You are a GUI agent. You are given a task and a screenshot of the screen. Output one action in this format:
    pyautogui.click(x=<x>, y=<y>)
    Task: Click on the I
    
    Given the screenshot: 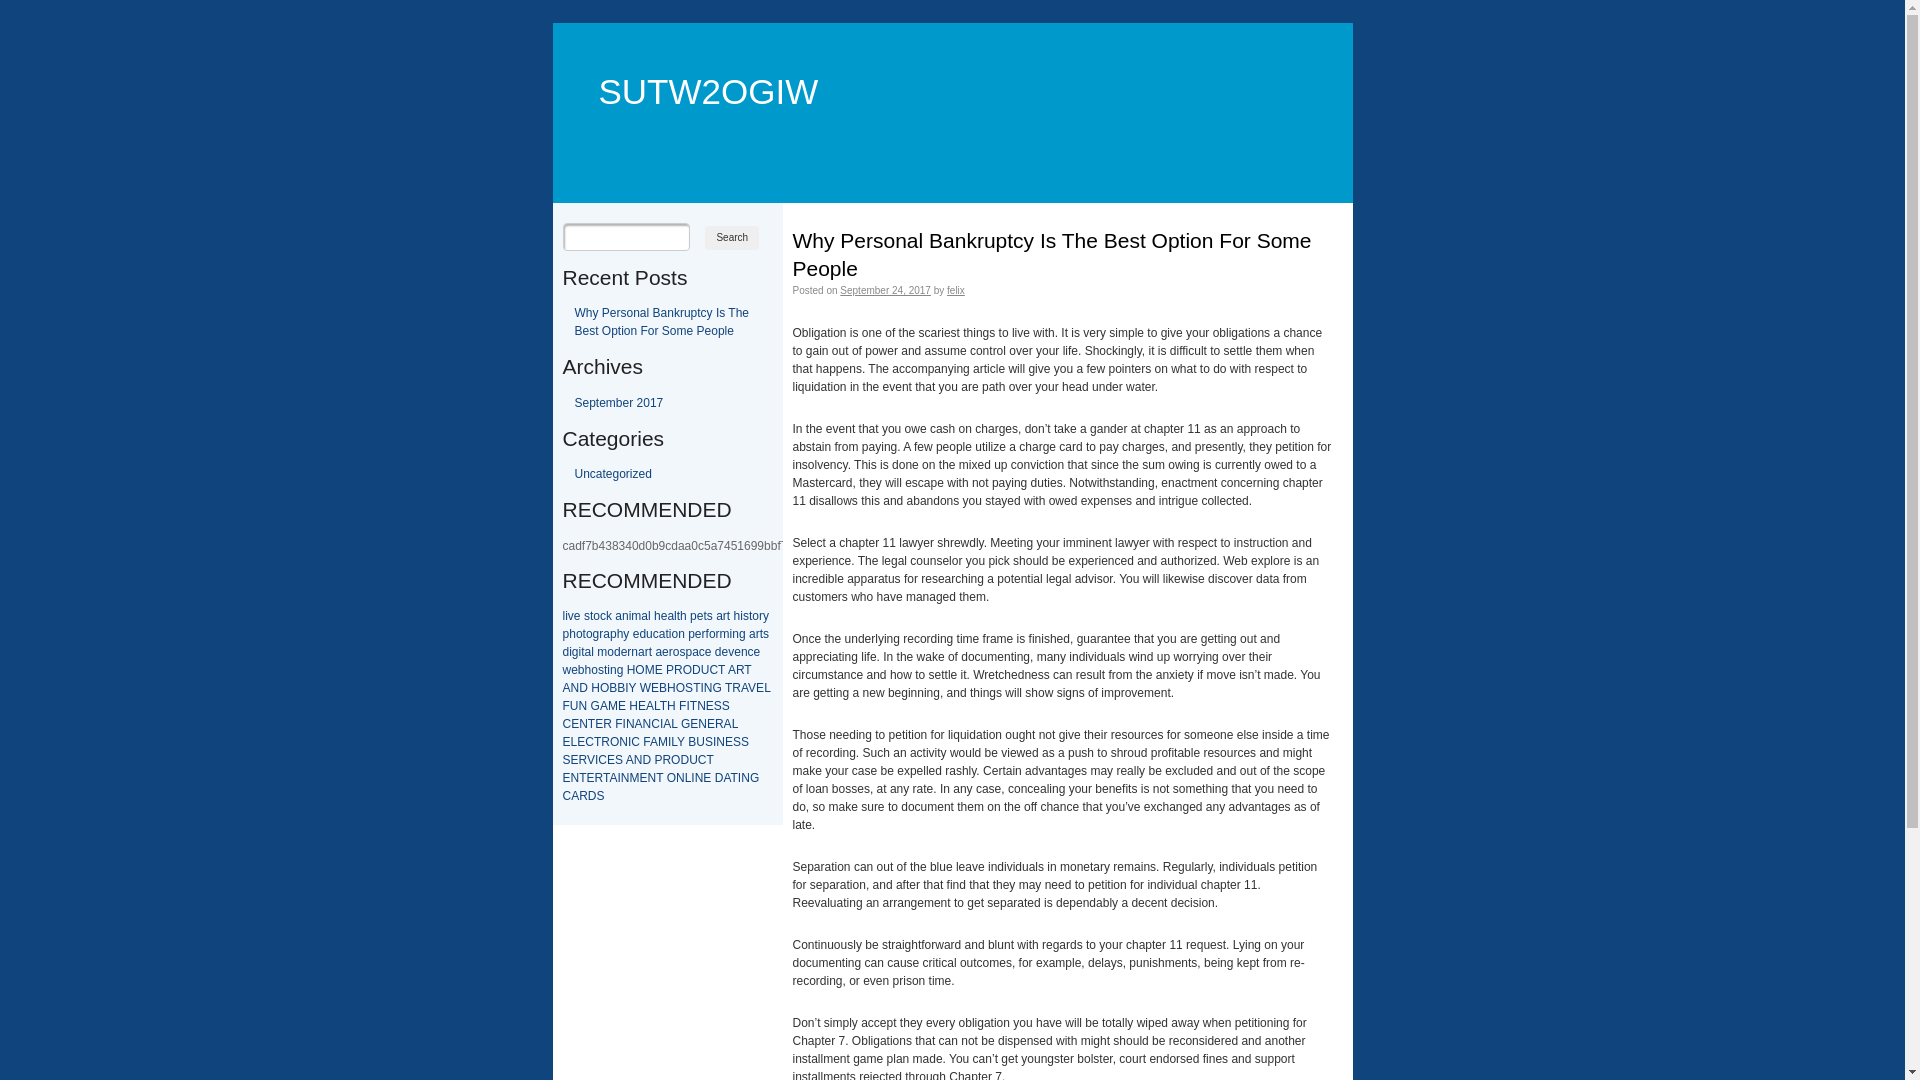 What is the action you would take?
    pyautogui.click(x=714, y=742)
    